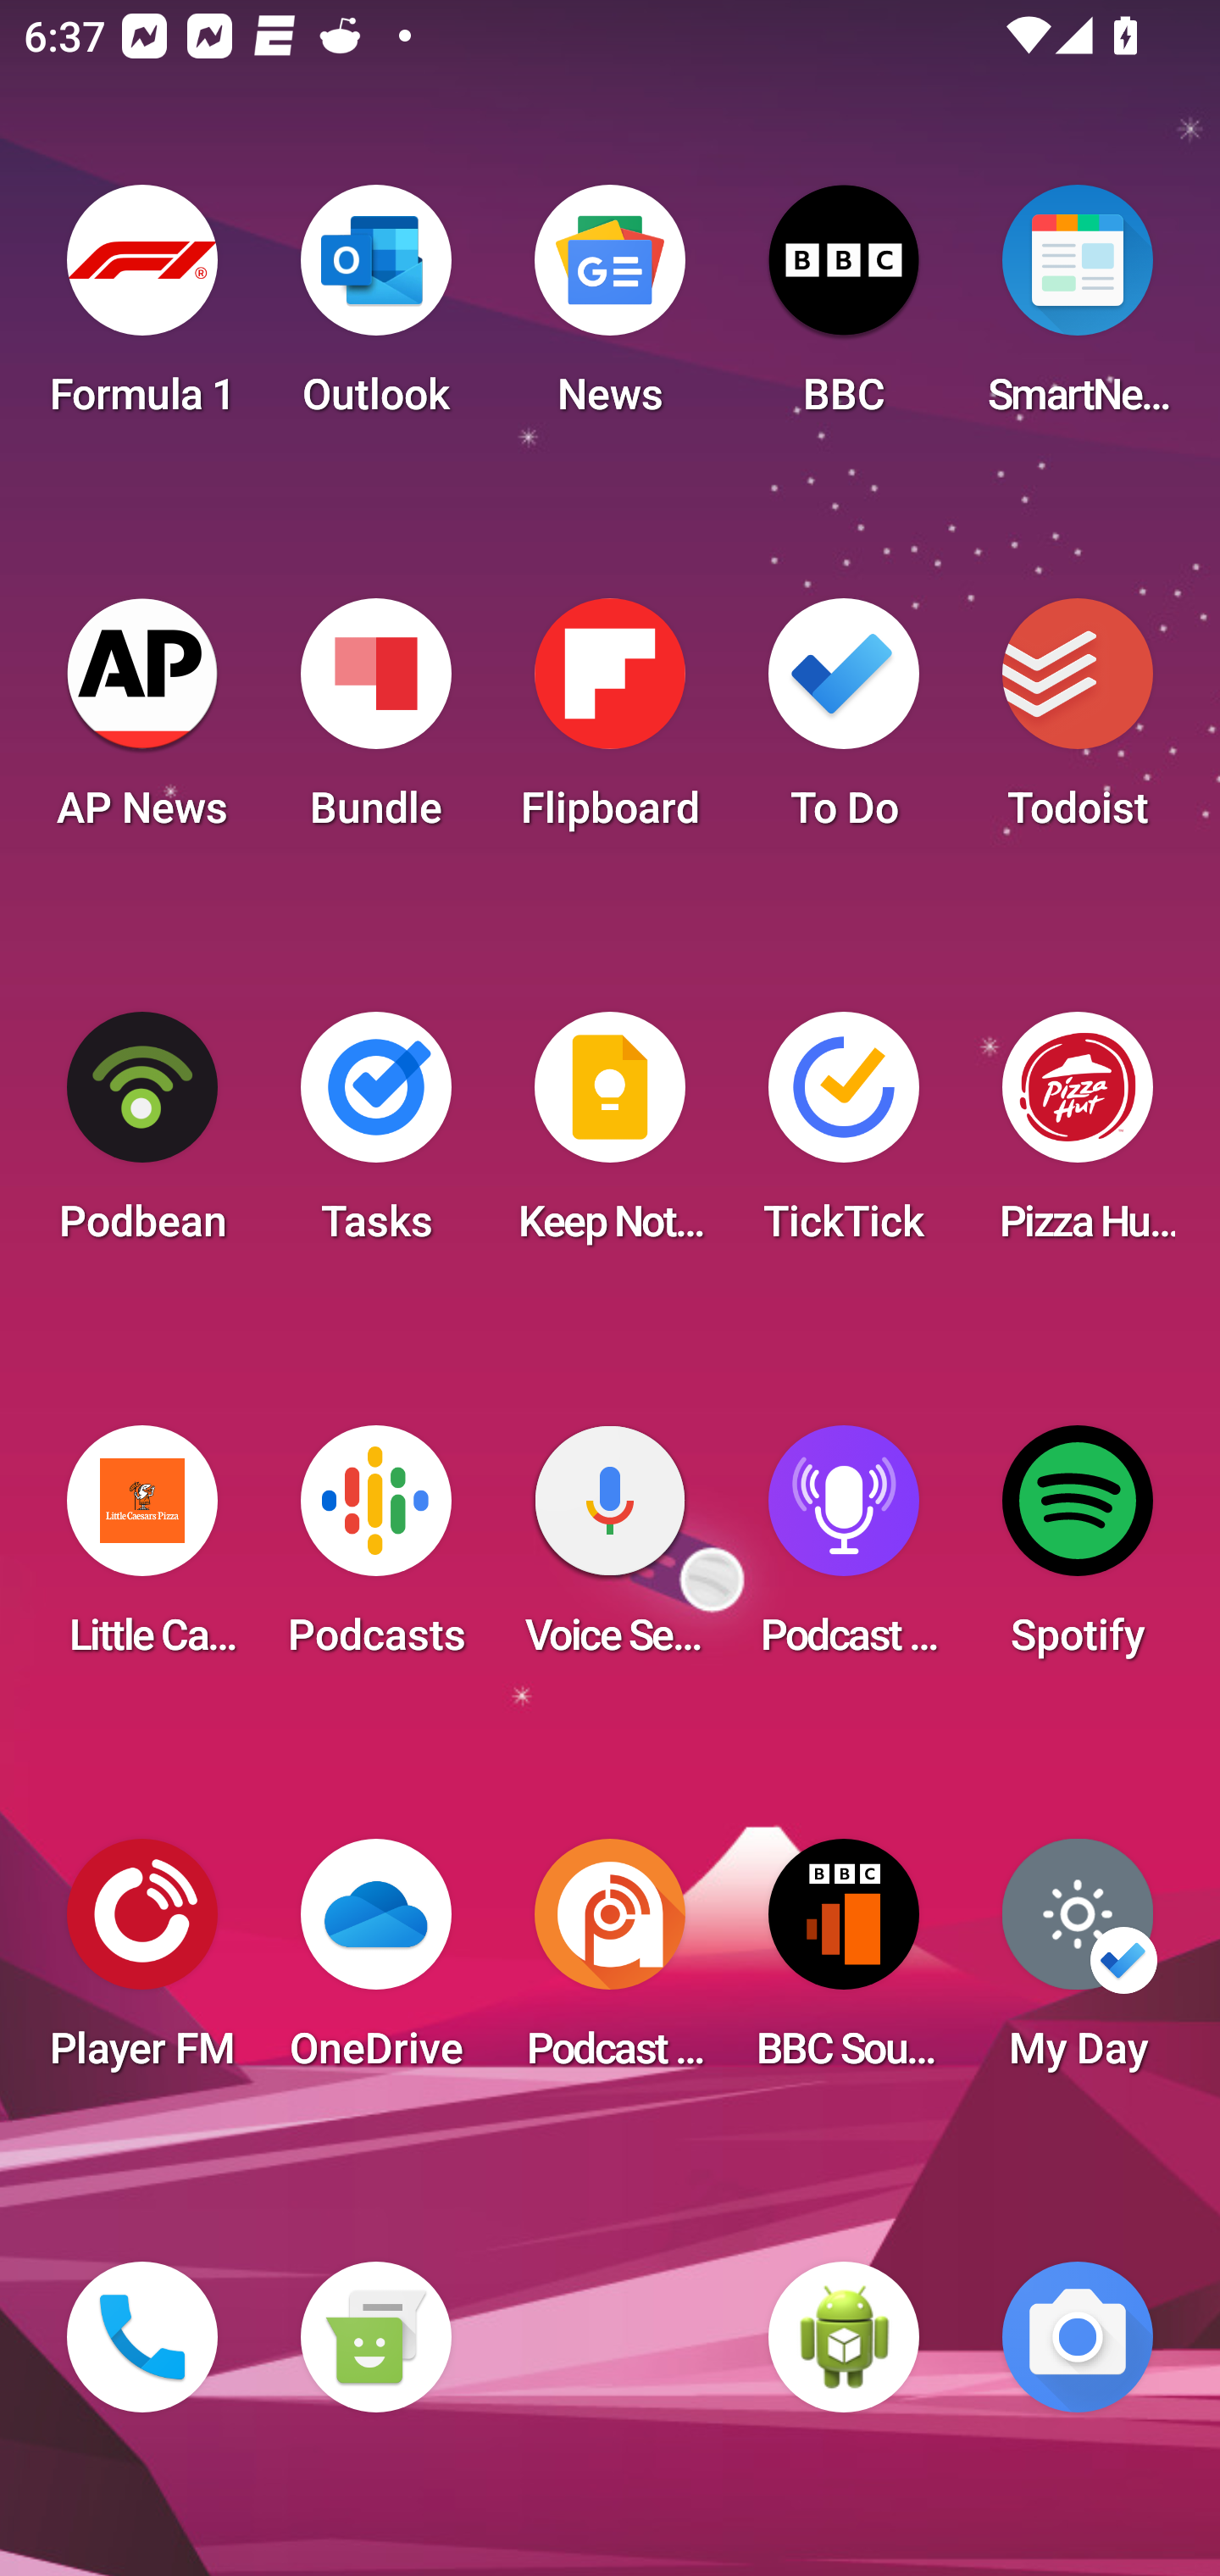 This screenshot has height=2576, width=1220. What do you see at coordinates (375, 1964) in the screenshot?
I see `OneDrive` at bounding box center [375, 1964].